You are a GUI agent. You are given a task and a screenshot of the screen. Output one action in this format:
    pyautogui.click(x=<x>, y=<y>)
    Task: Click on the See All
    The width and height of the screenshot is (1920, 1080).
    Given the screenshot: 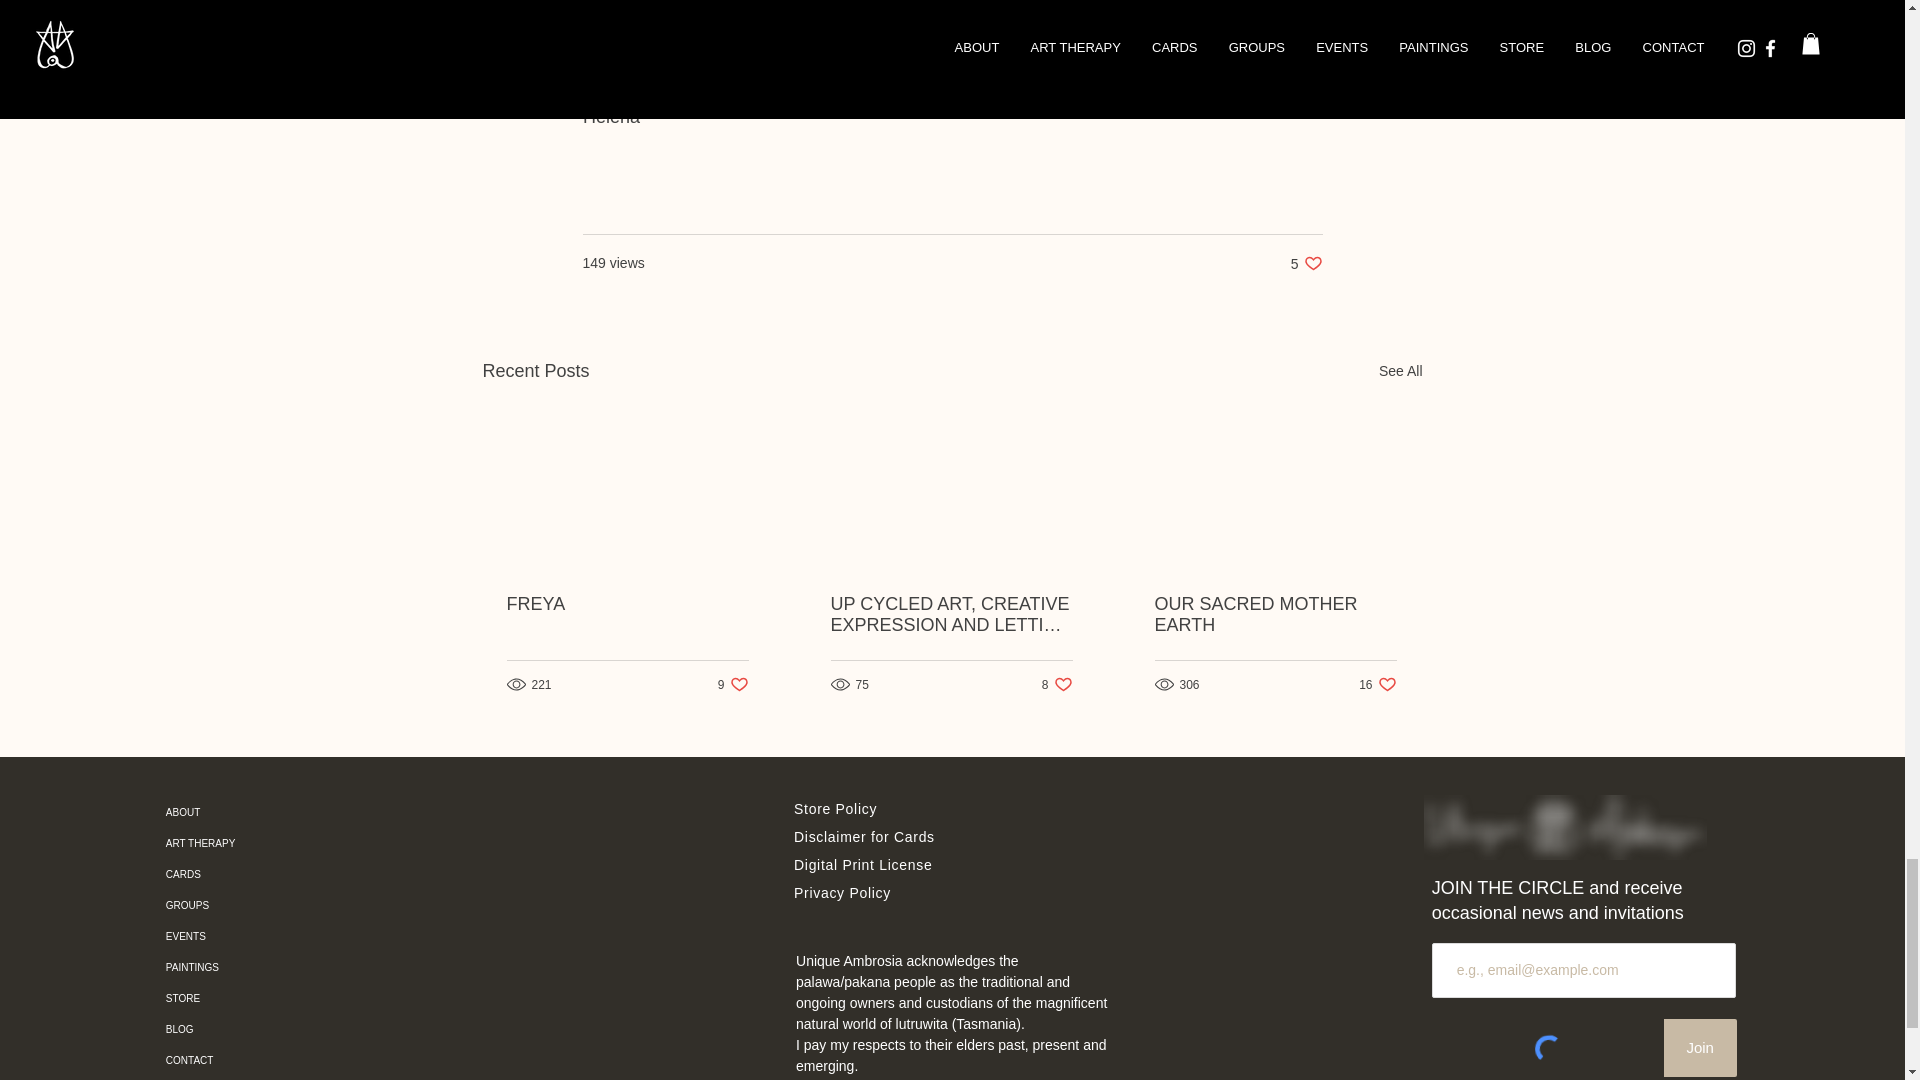 What is the action you would take?
    pyautogui.click(x=627, y=604)
    